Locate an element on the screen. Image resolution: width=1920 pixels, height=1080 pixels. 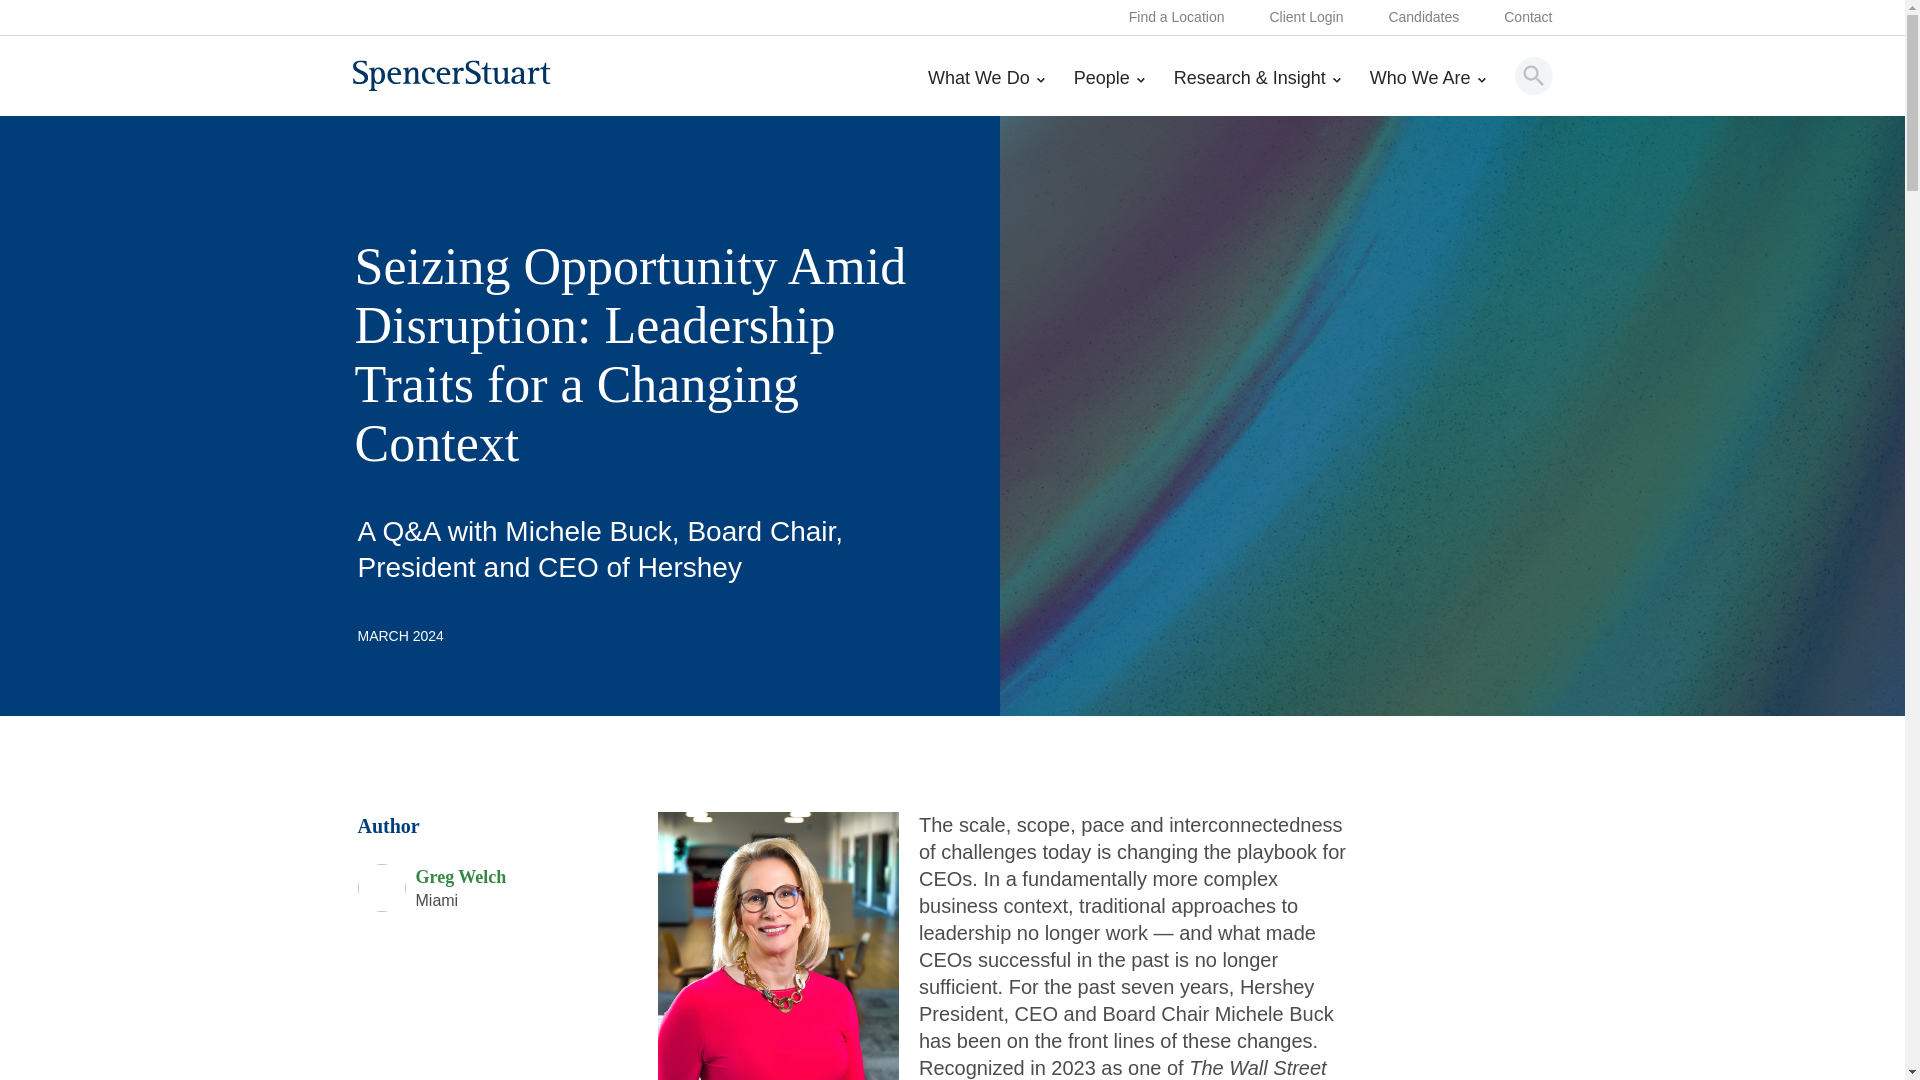
Client Login is located at coordinates (1306, 18).